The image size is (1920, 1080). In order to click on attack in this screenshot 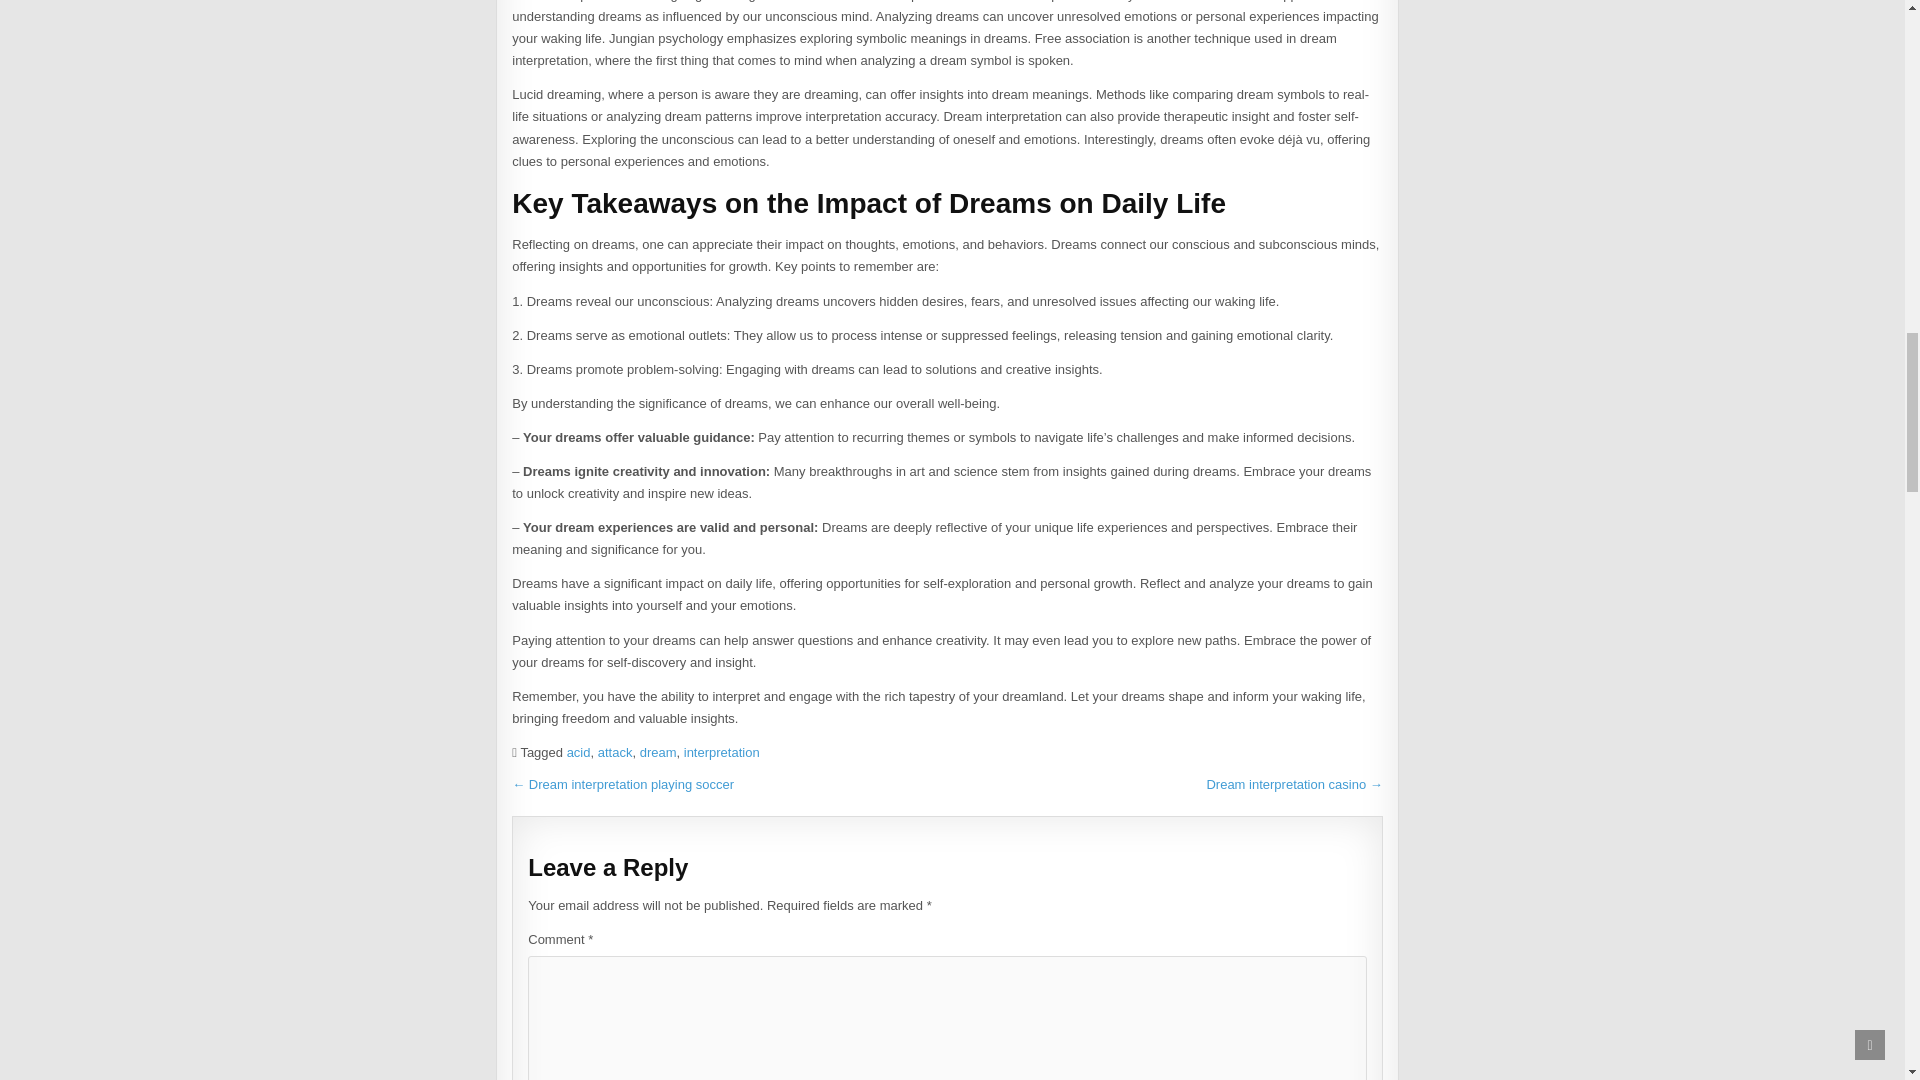, I will do `click(615, 752)`.